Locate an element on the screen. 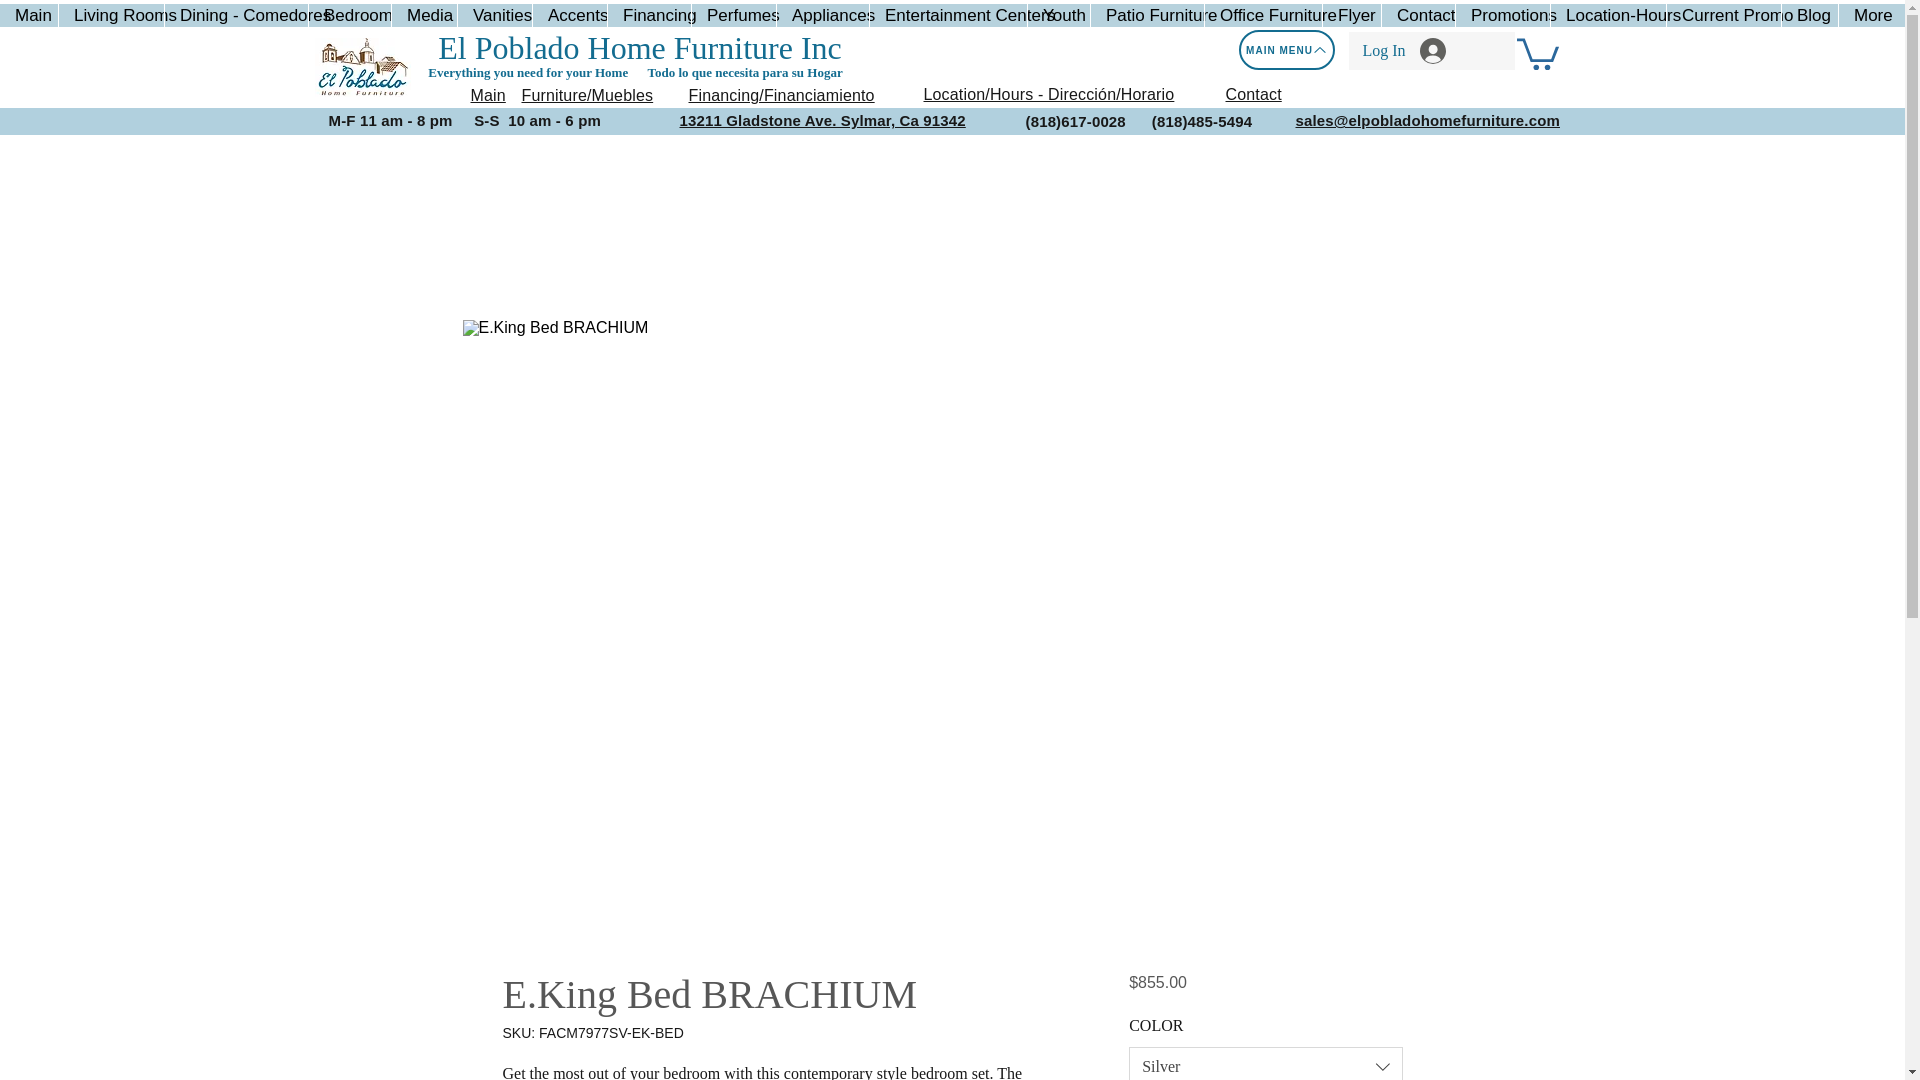 The width and height of the screenshot is (1920, 1080). Office Furniture is located at coordinates (1262, 16).